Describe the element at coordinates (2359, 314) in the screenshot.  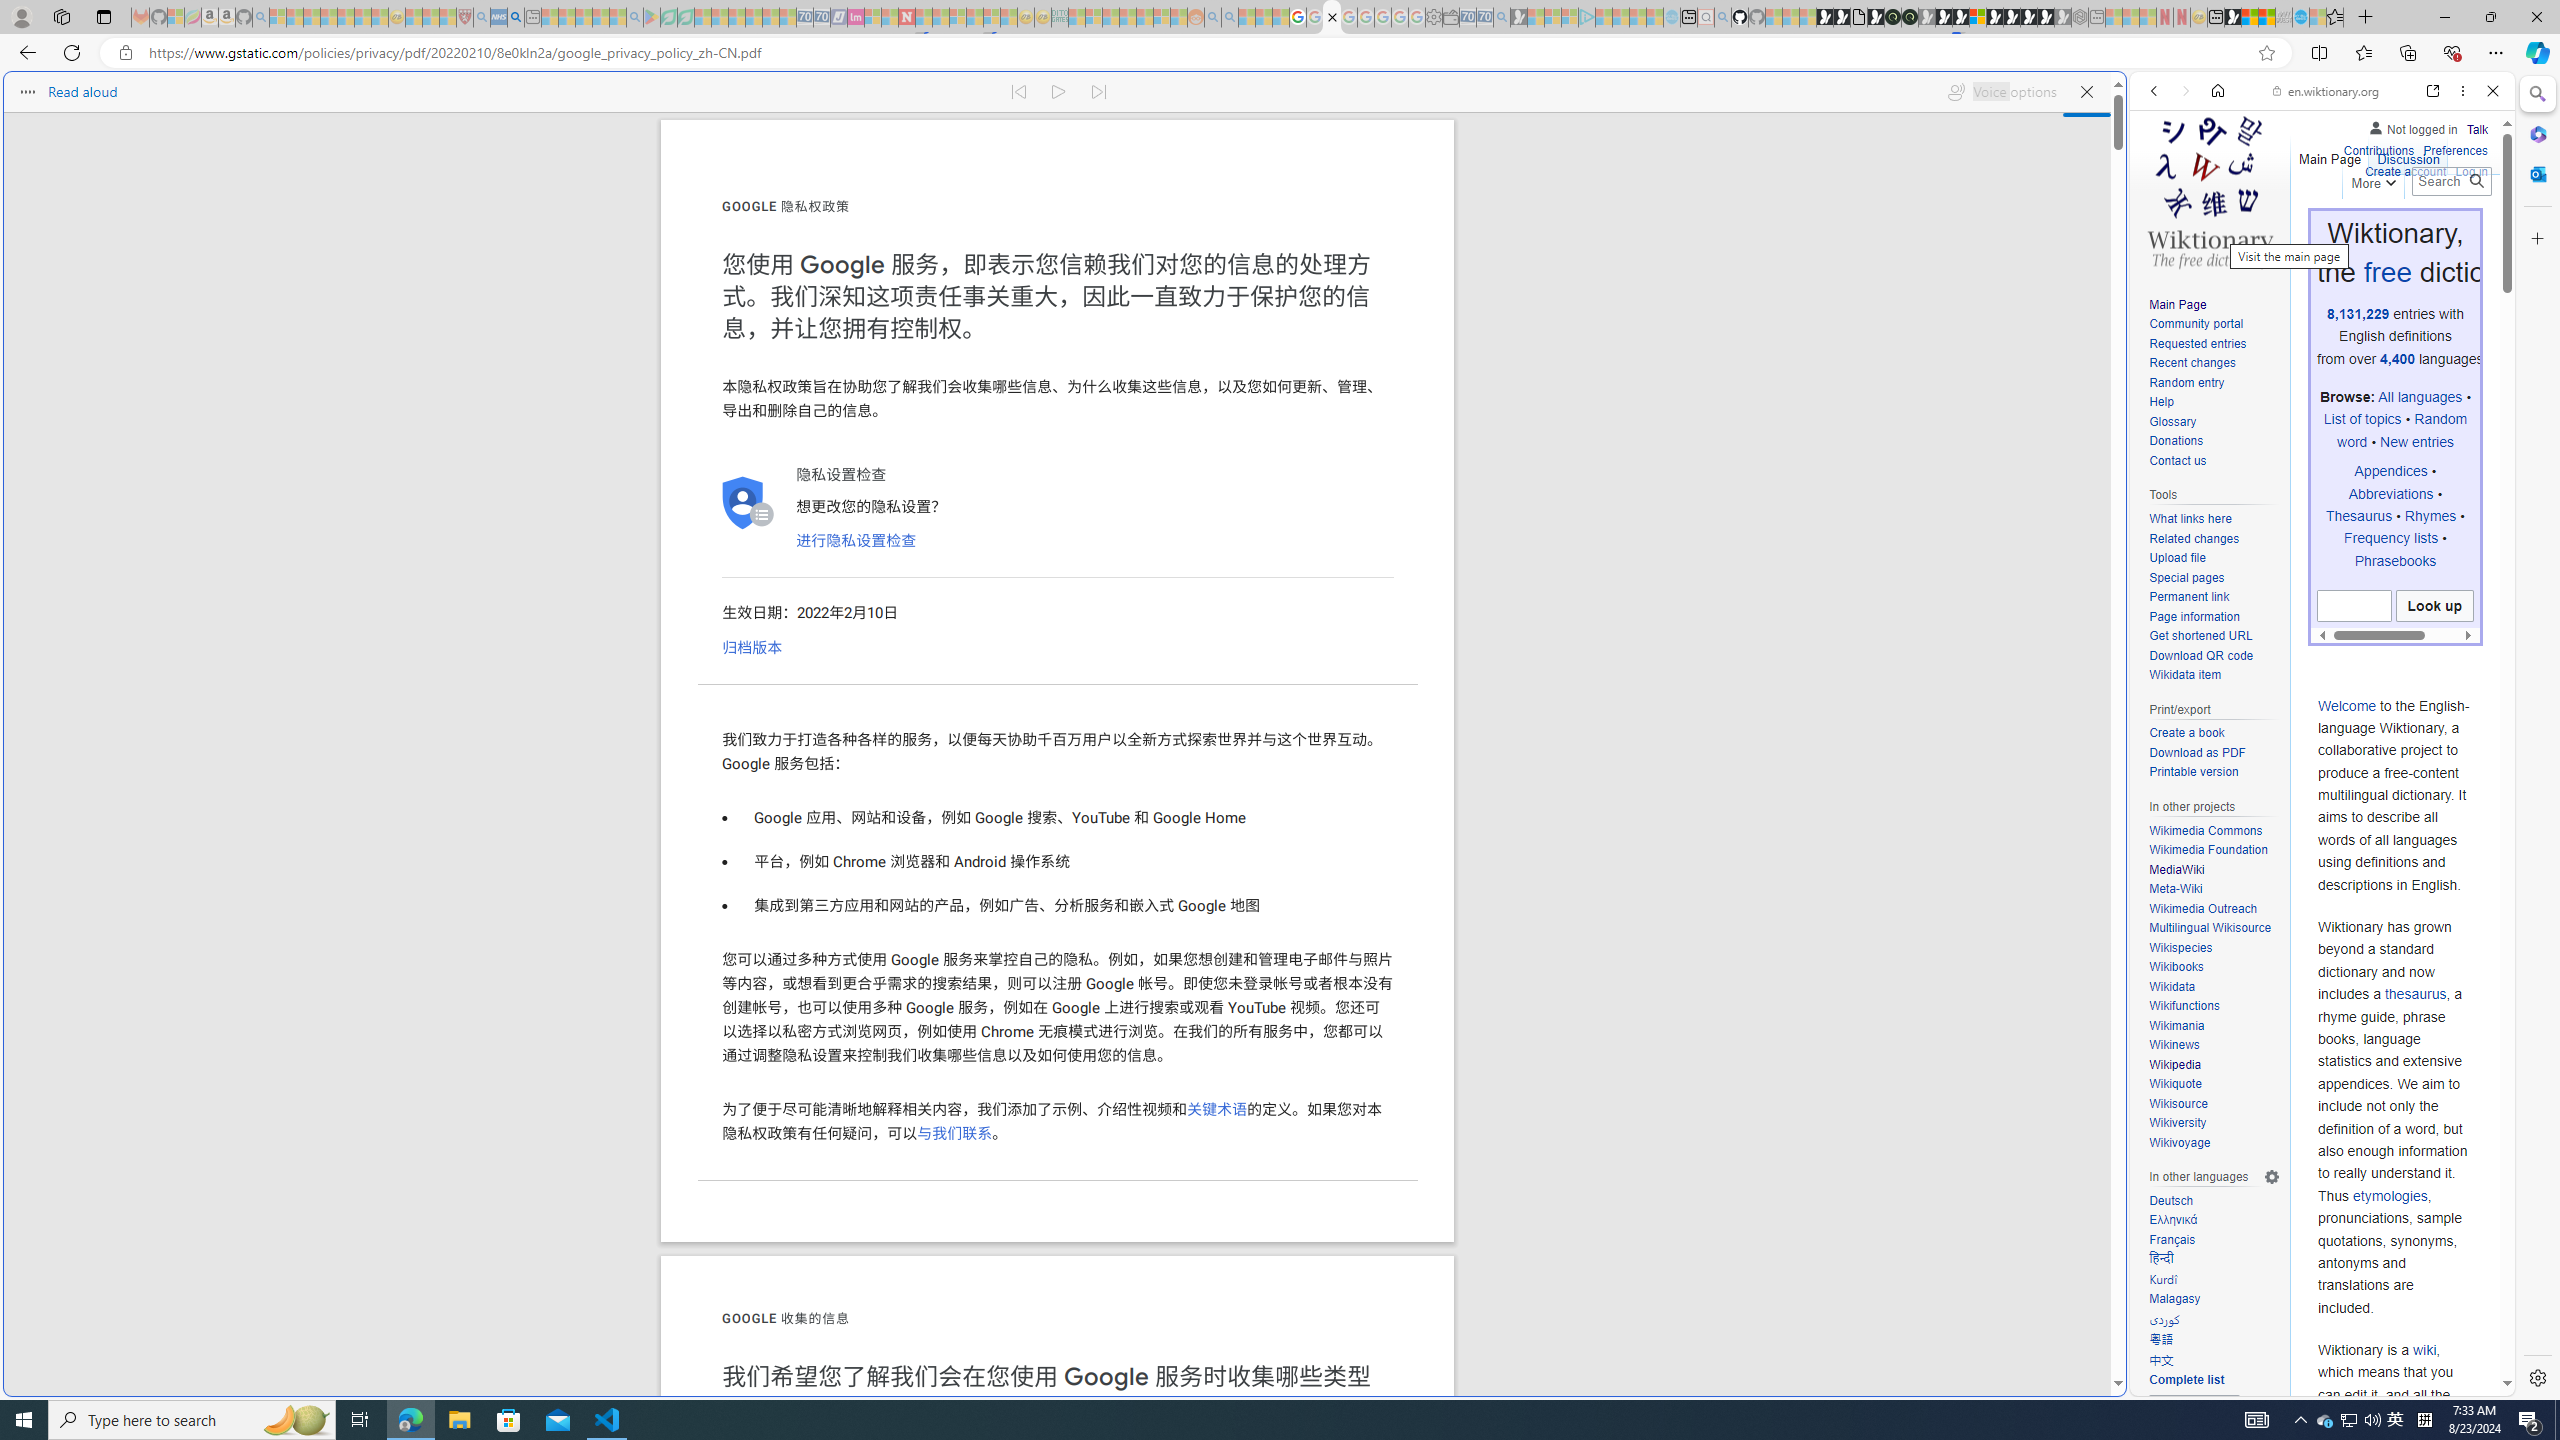
I see `8,131,229` at that location.